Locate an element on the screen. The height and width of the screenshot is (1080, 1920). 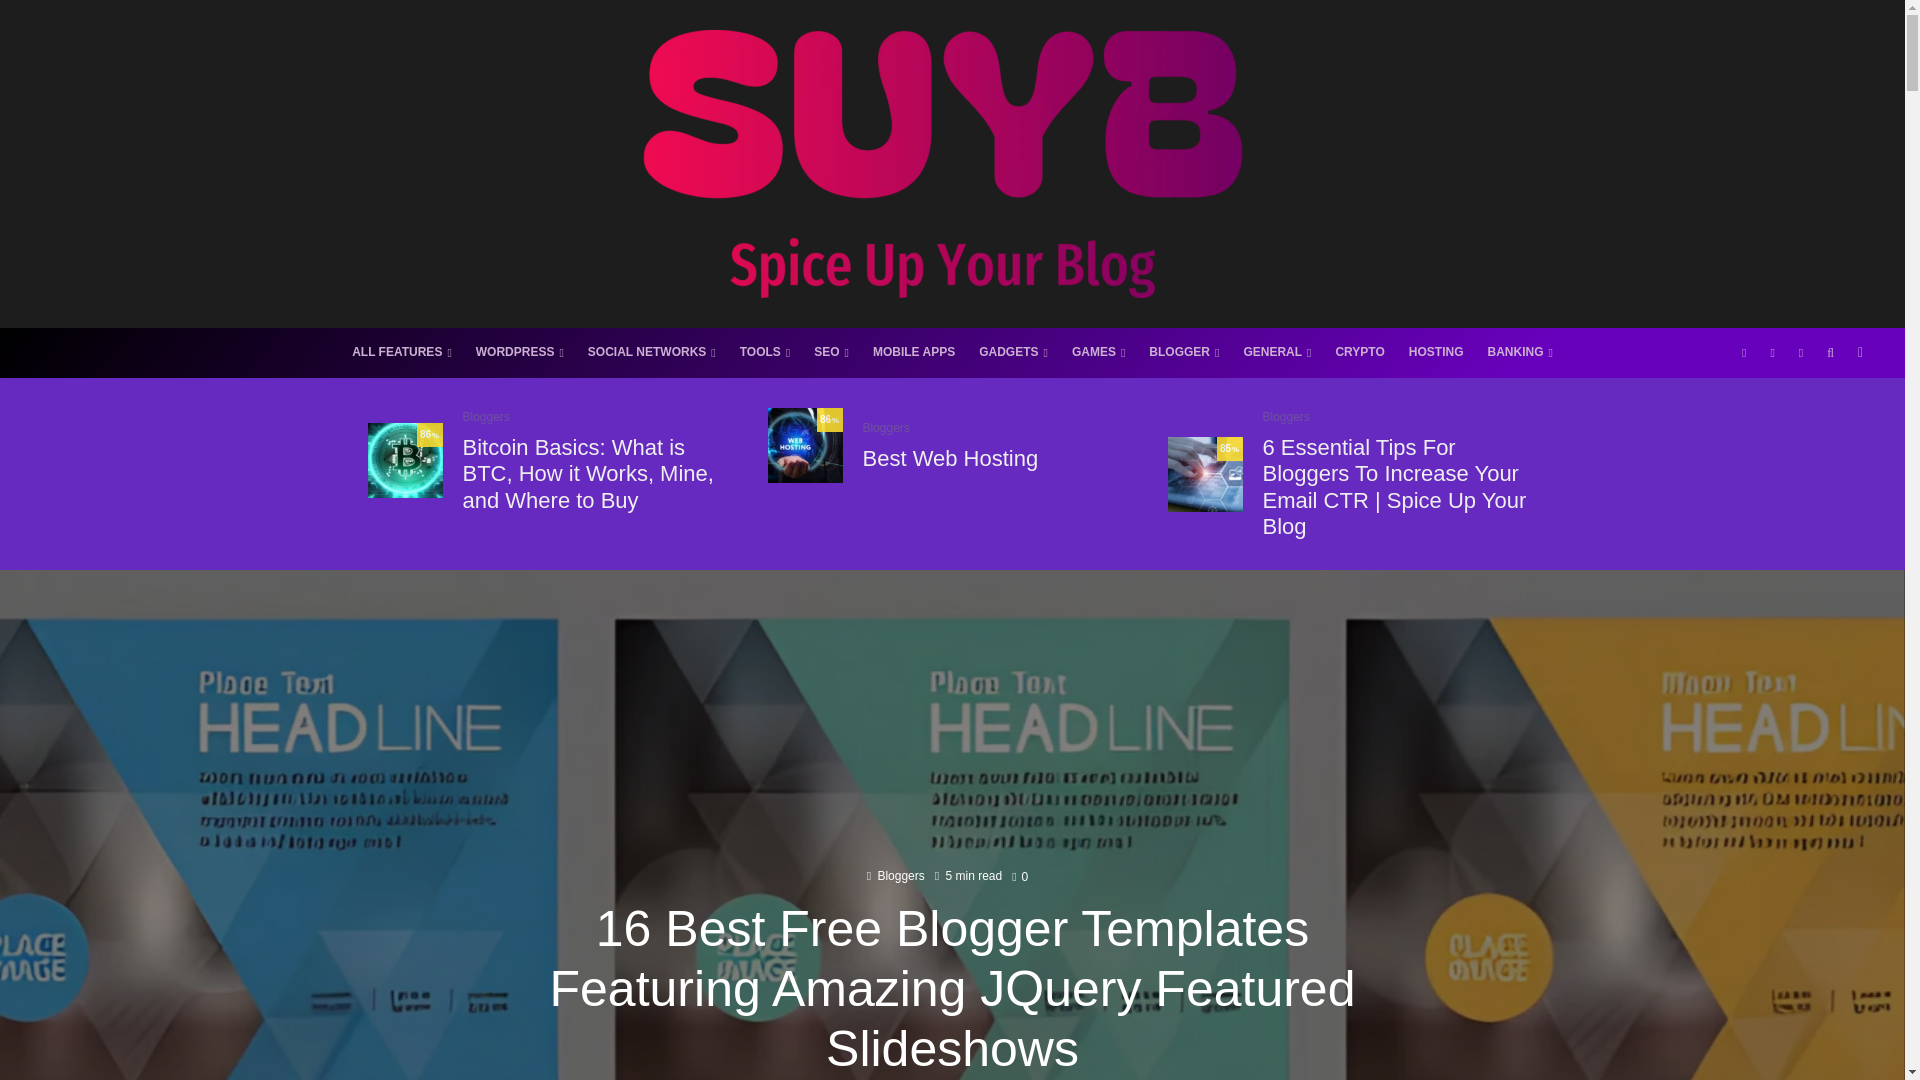
ALL FEATURES is located at coordinates (402, 353).